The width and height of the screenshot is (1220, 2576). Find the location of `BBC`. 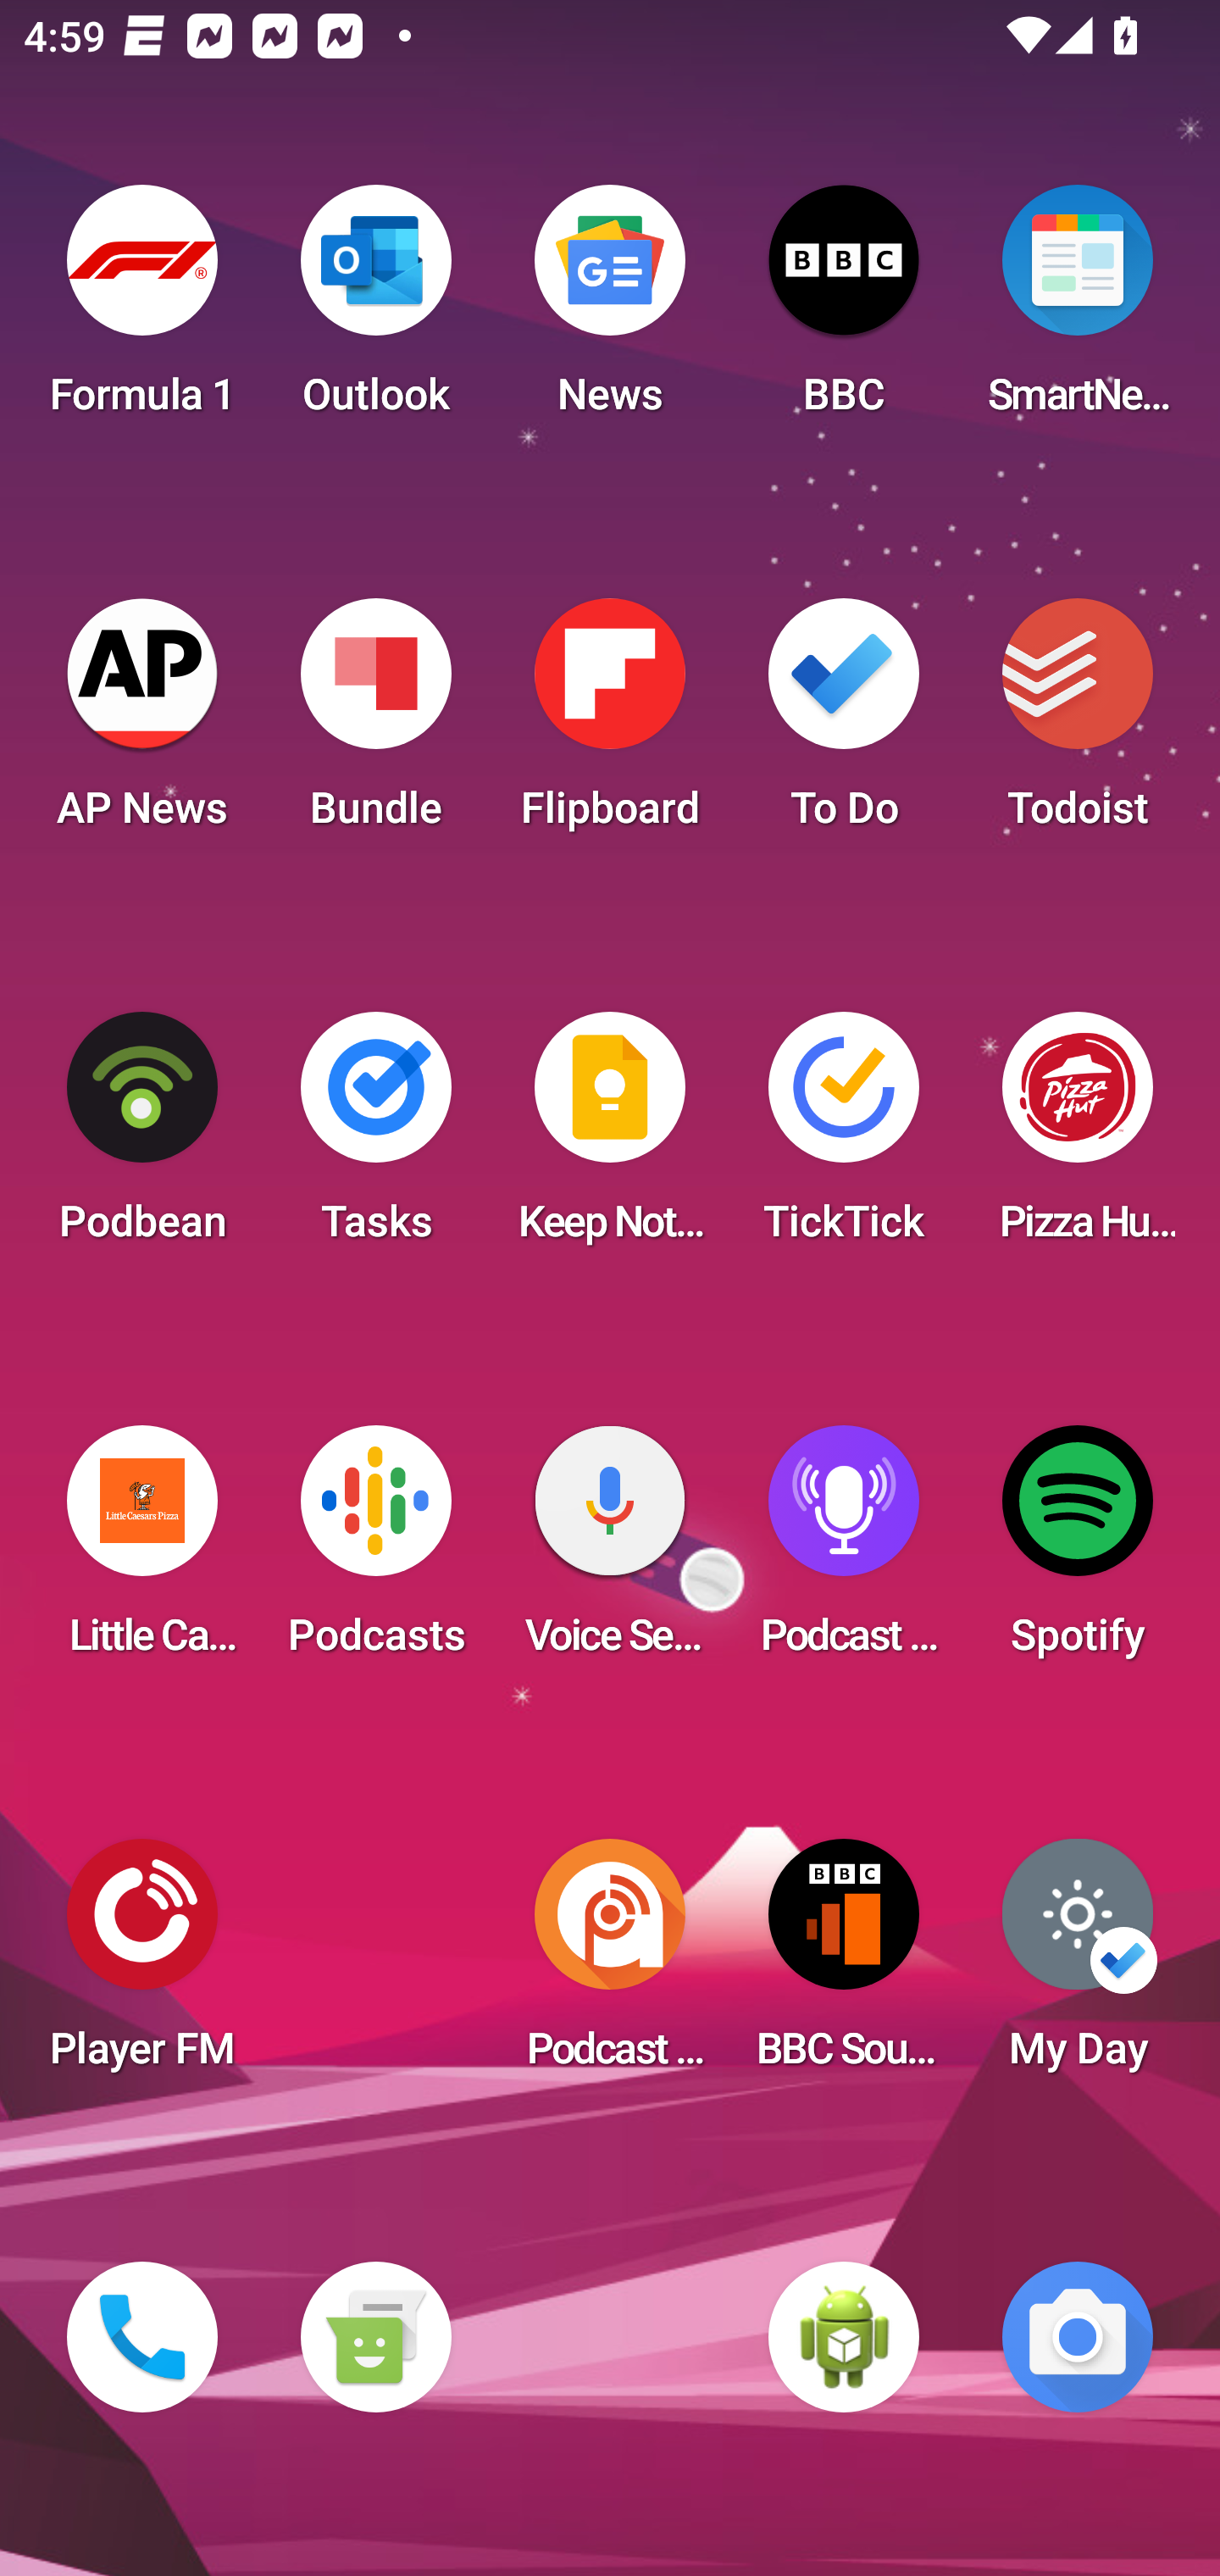

BBC is located at coordinates (844, 310).